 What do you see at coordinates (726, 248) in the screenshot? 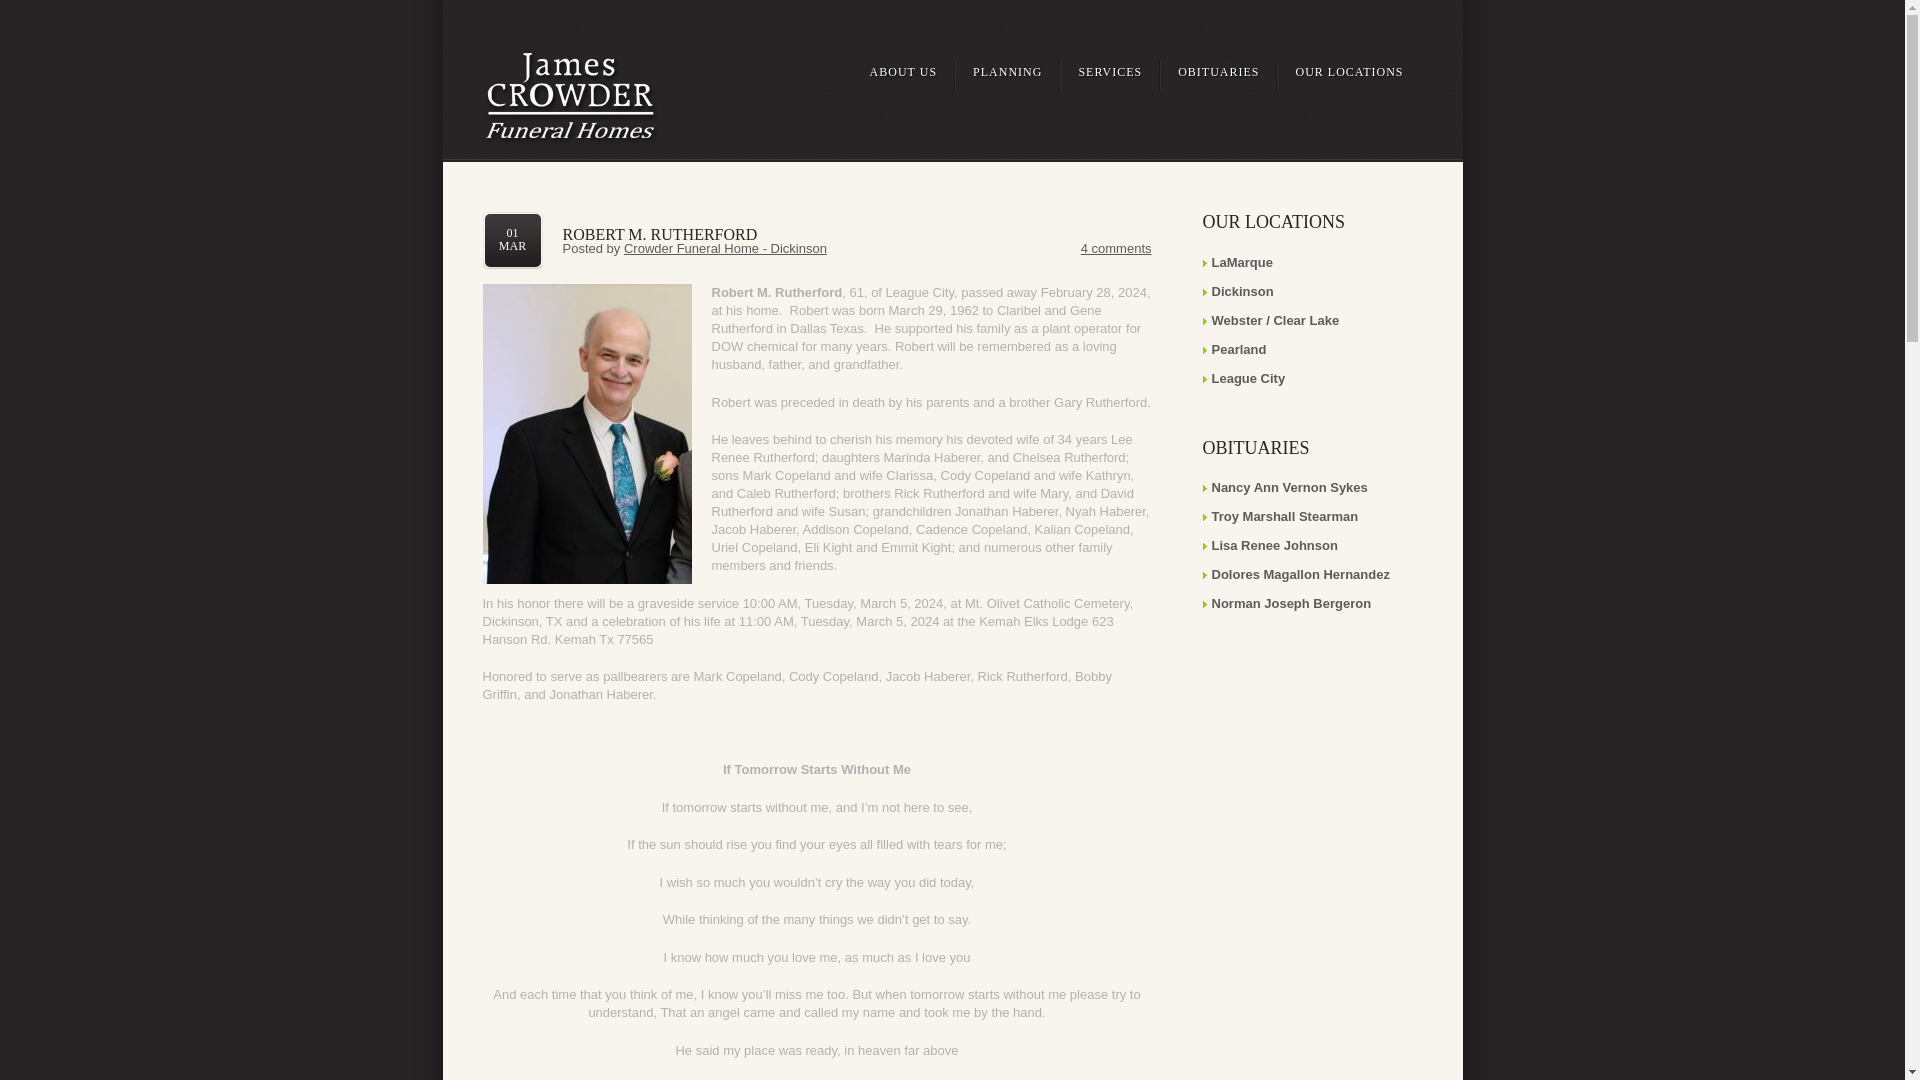
I see `Crowder Funeral Home - Dickinson` at bounding box center [726, 248].